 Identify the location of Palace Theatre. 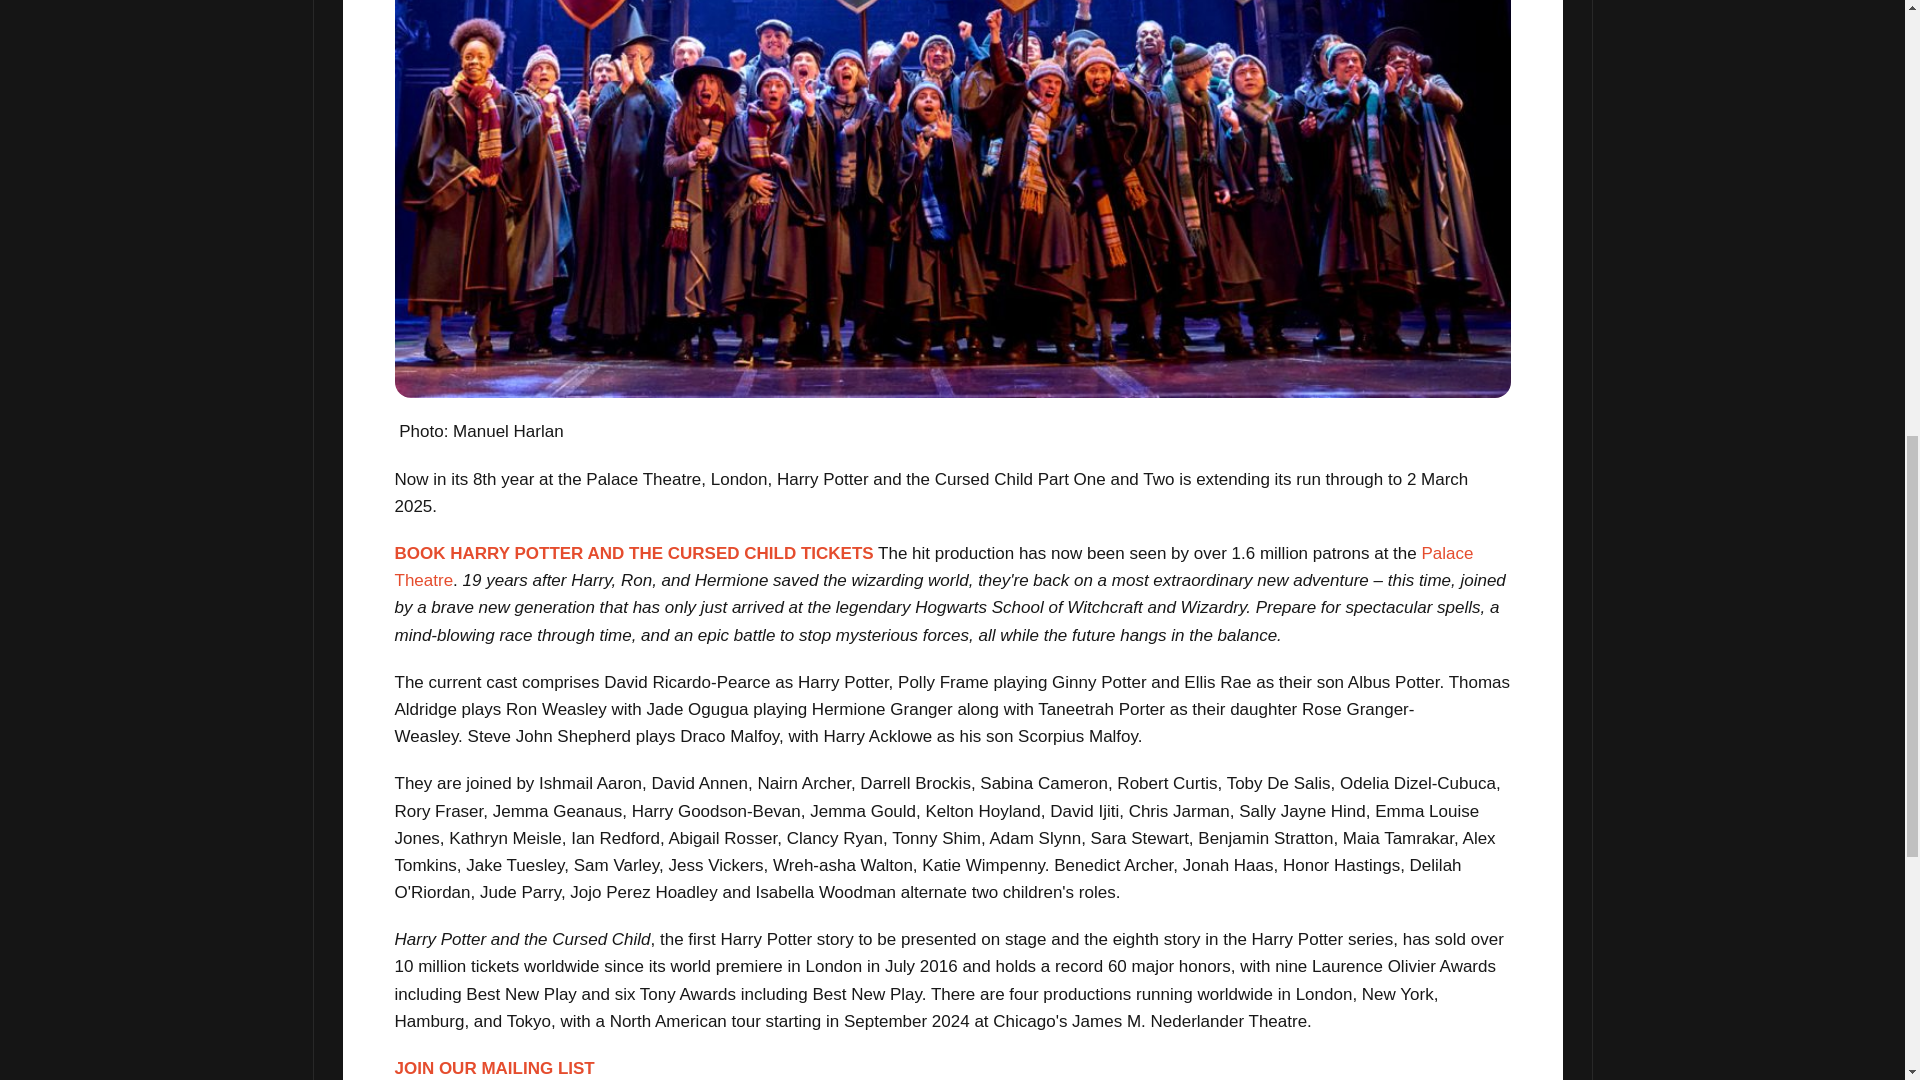
(934, 566).